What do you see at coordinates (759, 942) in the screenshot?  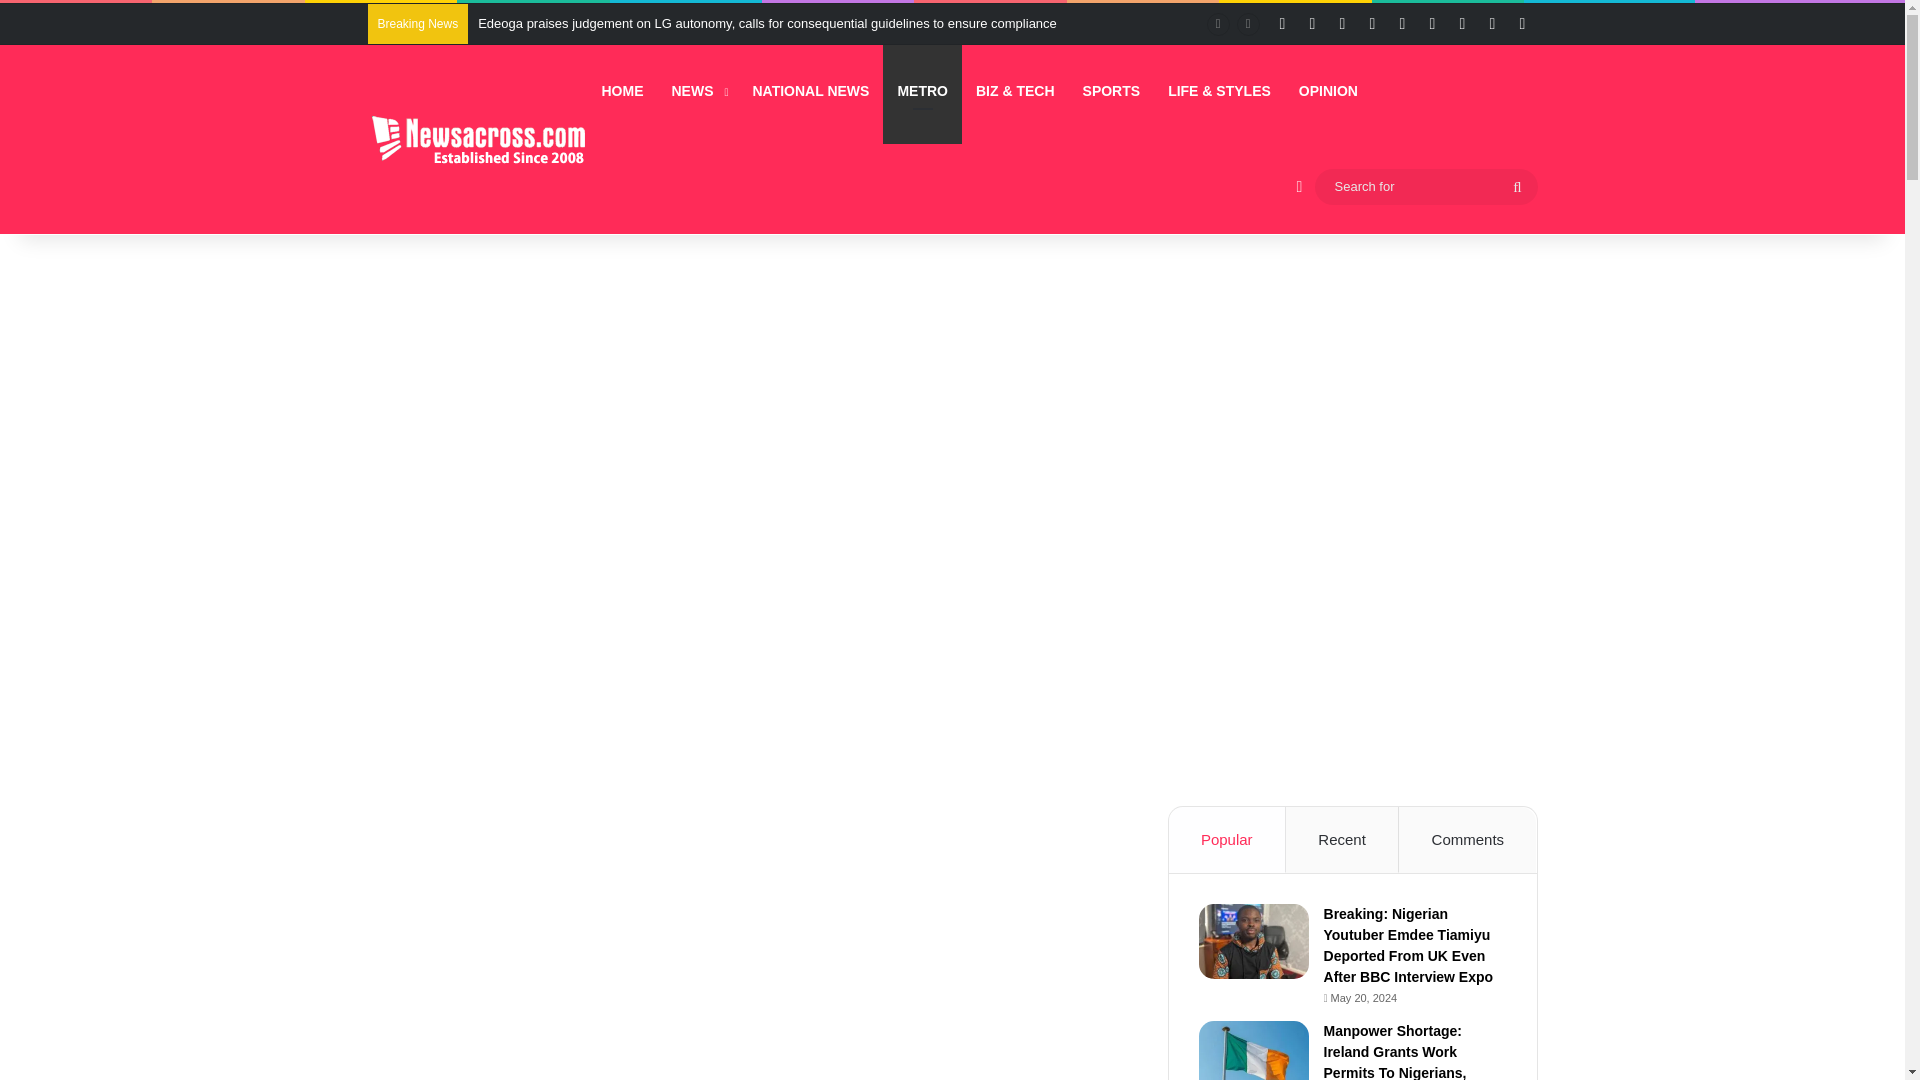 I see `Advertisement` at bounding box center [759, 942].